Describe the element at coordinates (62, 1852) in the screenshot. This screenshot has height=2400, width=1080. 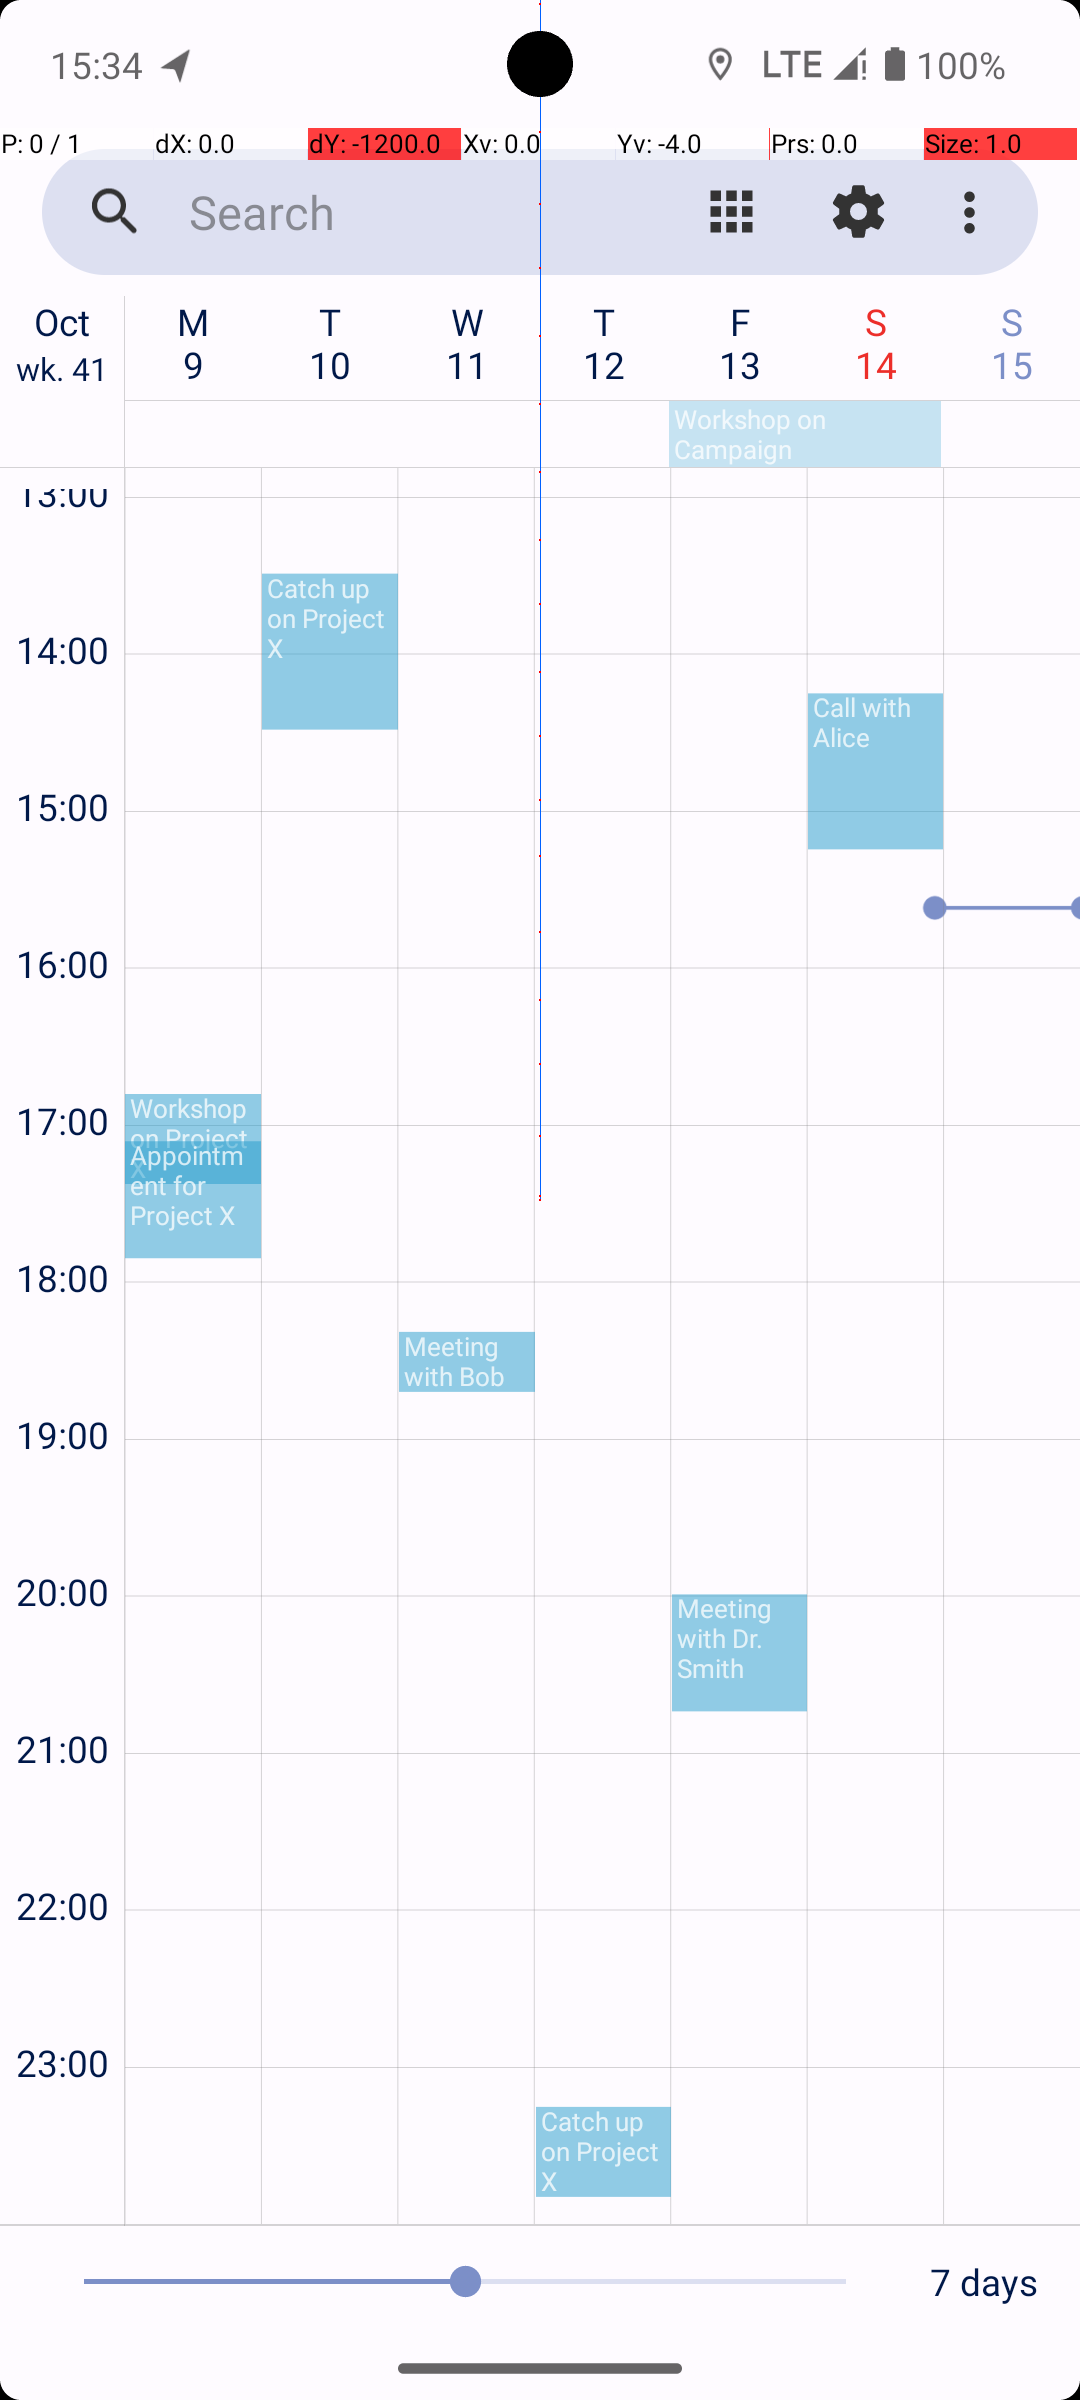
I see `22:00` at that location.